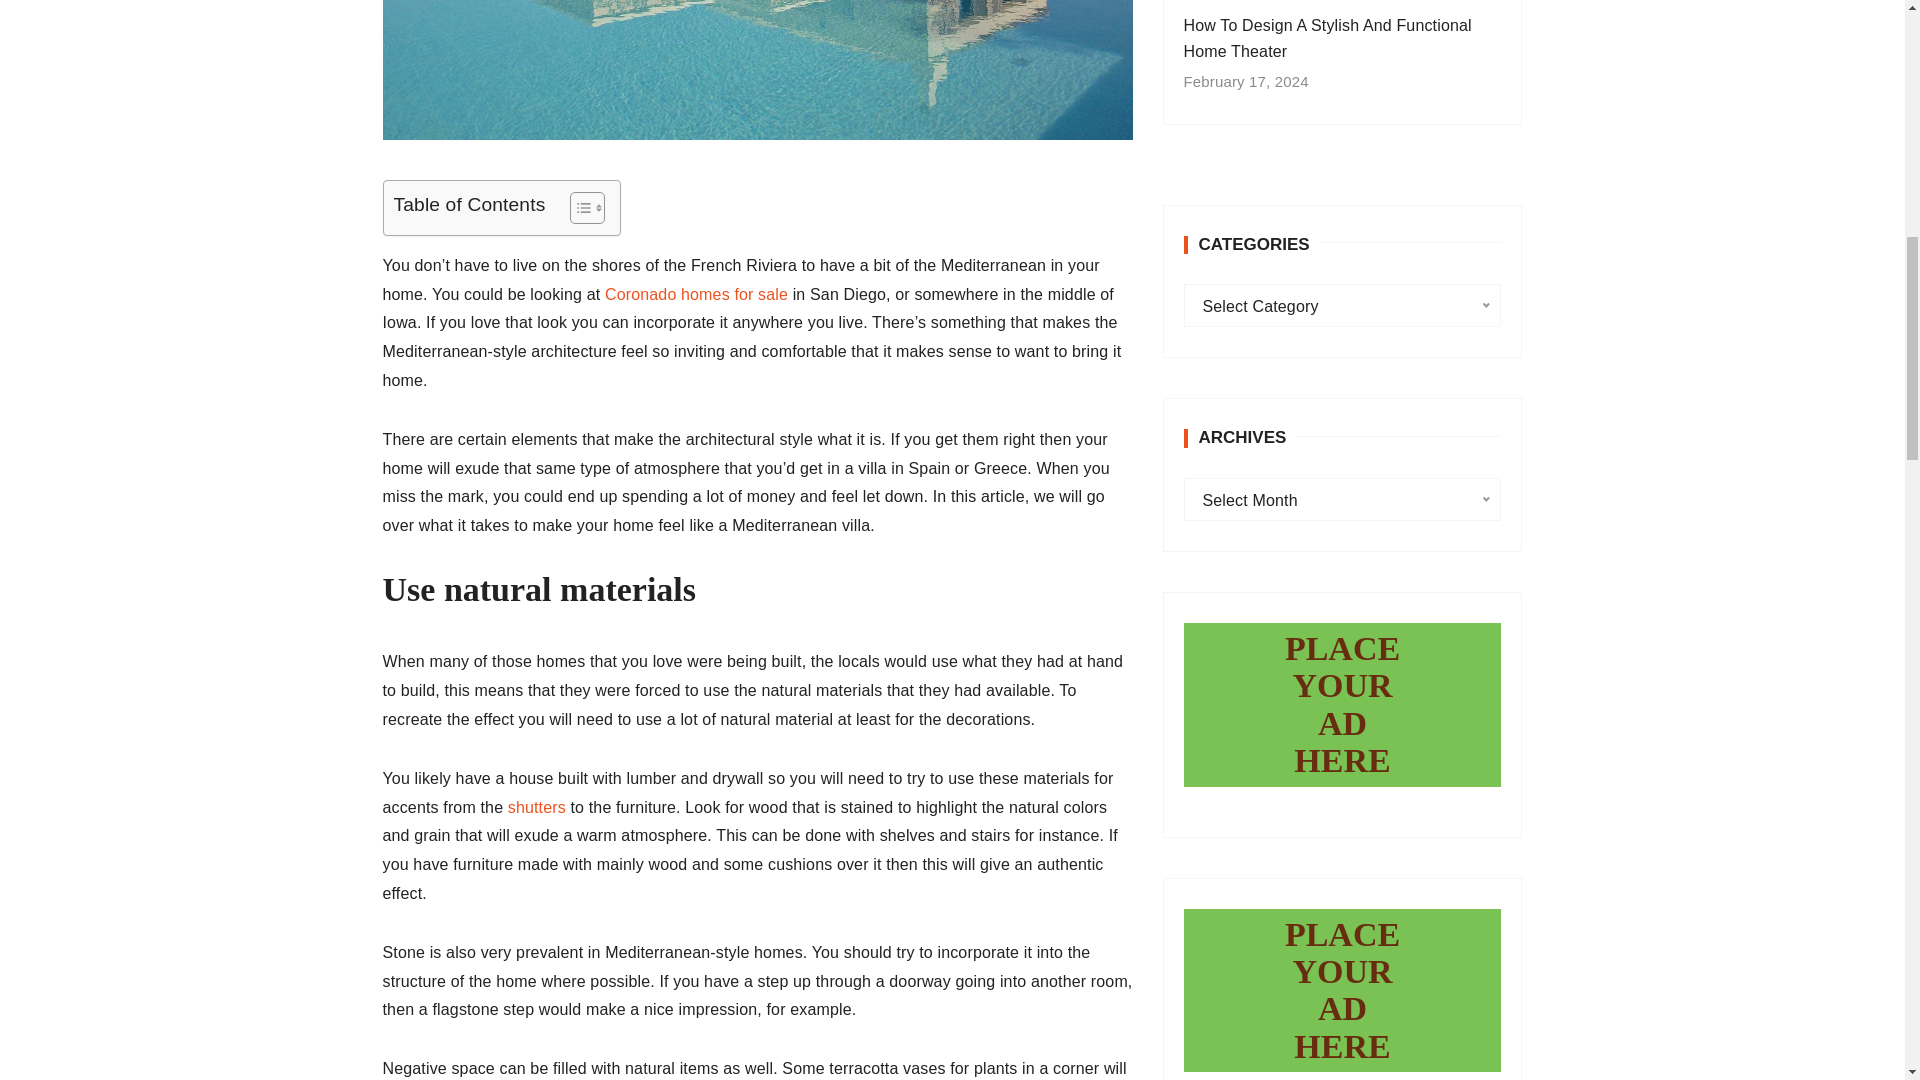 This screenshot has width=1920, height=1080. I want to click on Coronado homes for sale, so click(696, 294).